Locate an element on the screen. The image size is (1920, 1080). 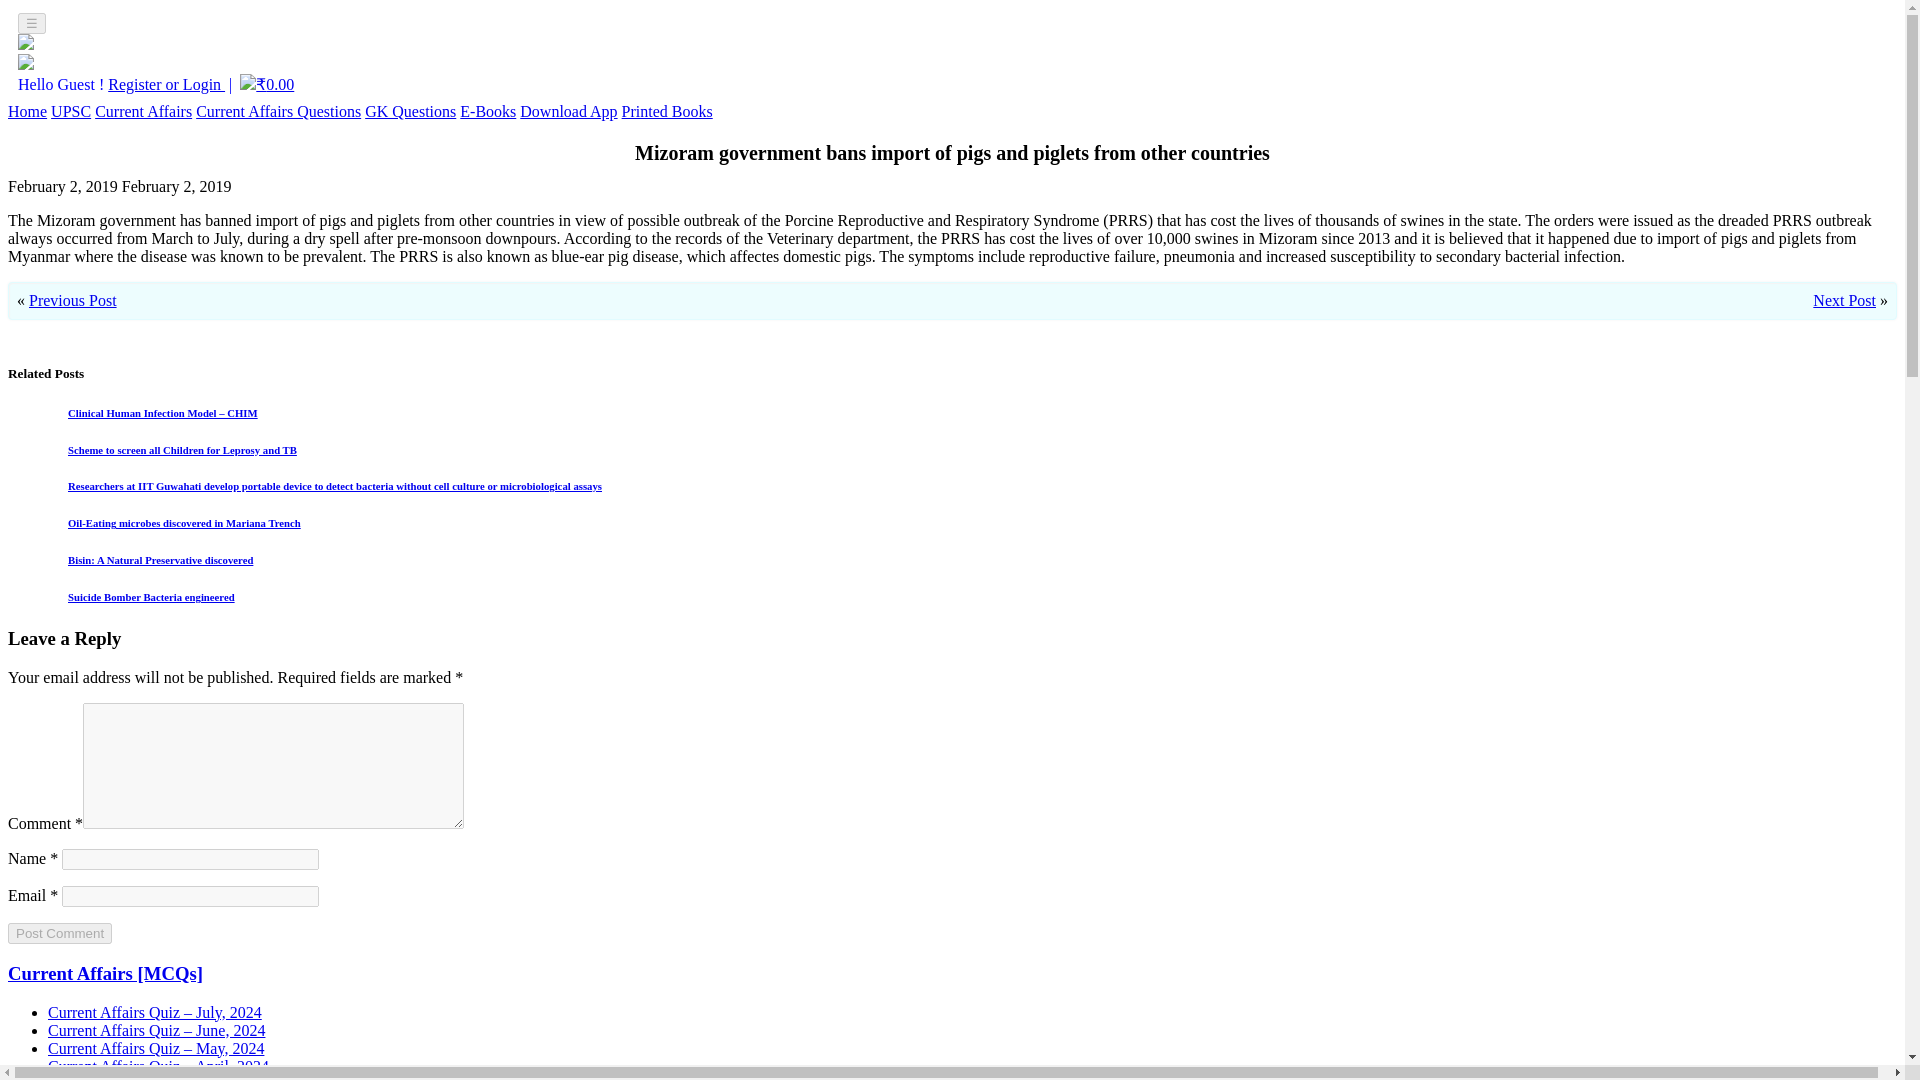
Download App is located at coordinates (568, 110).